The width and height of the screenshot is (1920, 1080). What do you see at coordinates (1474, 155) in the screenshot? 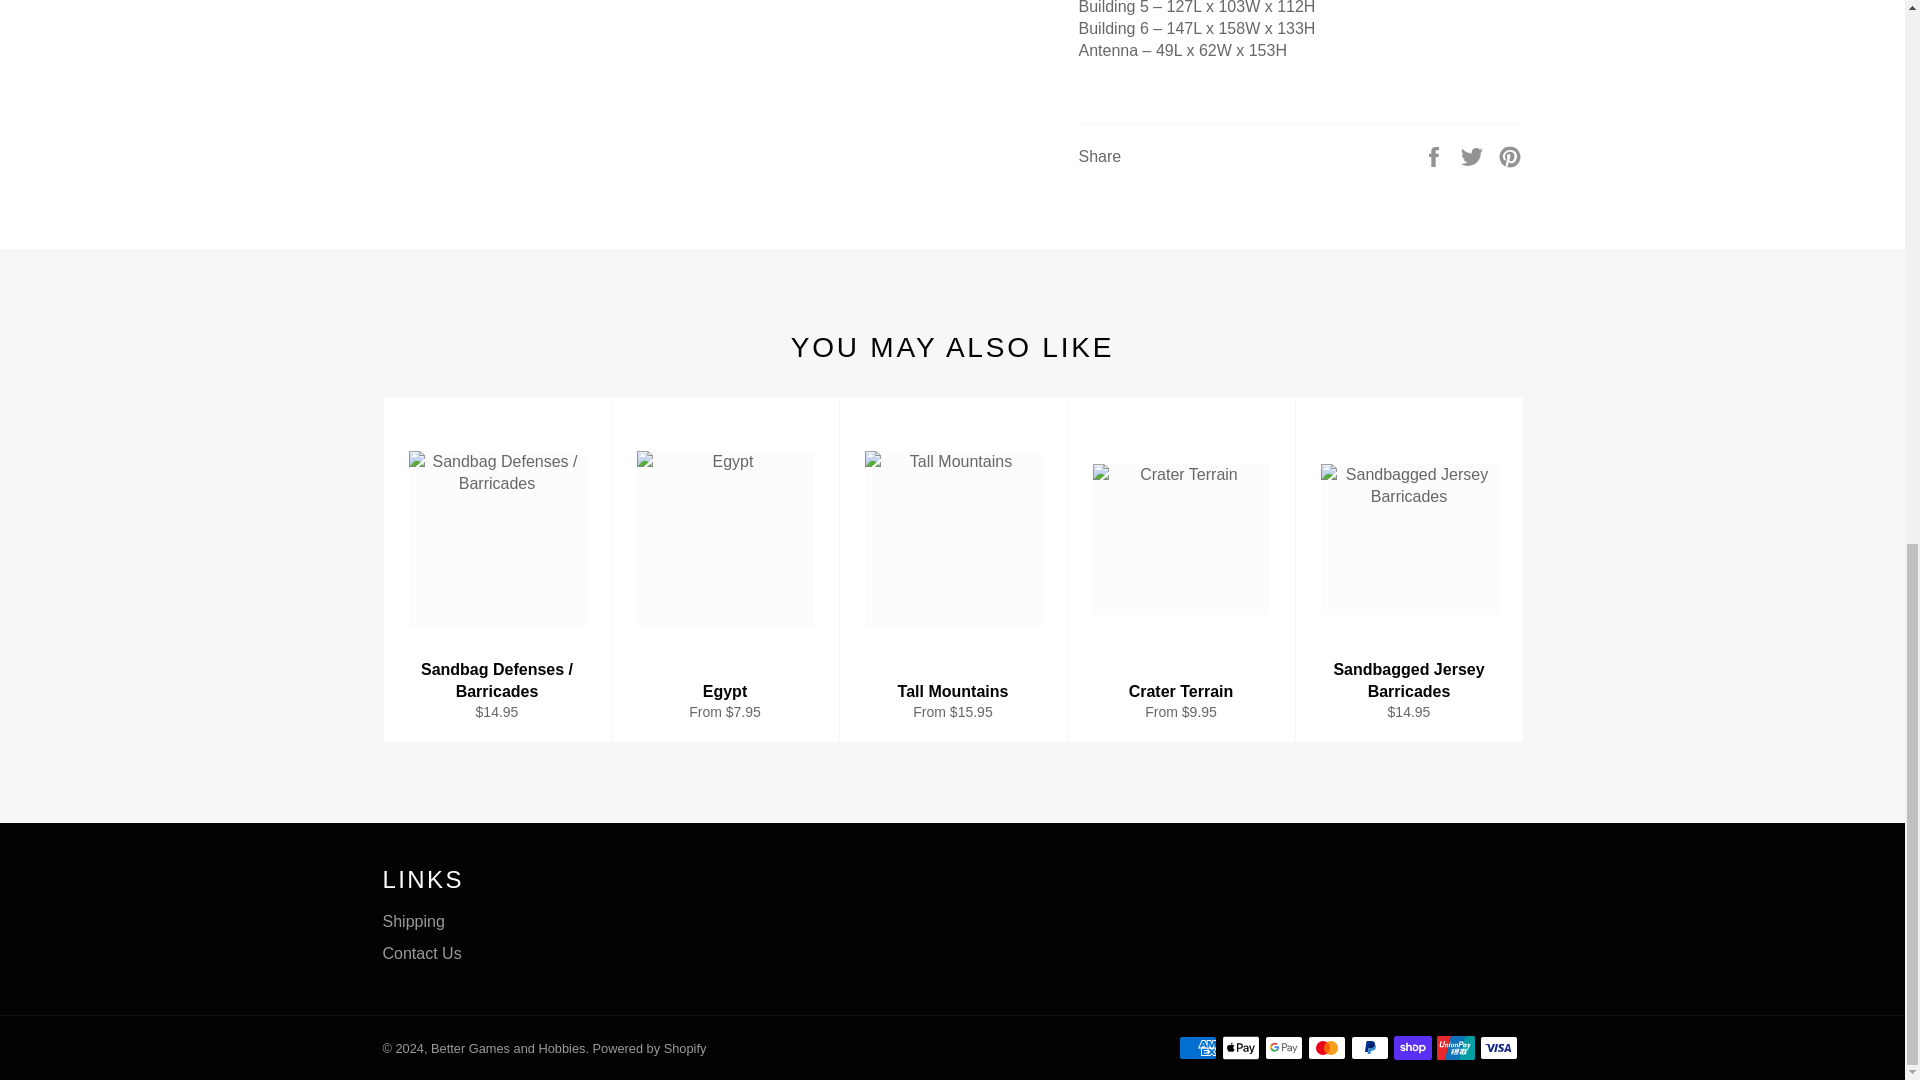
I see `Tweet on Twitter` at bounding box center [1474, 155].